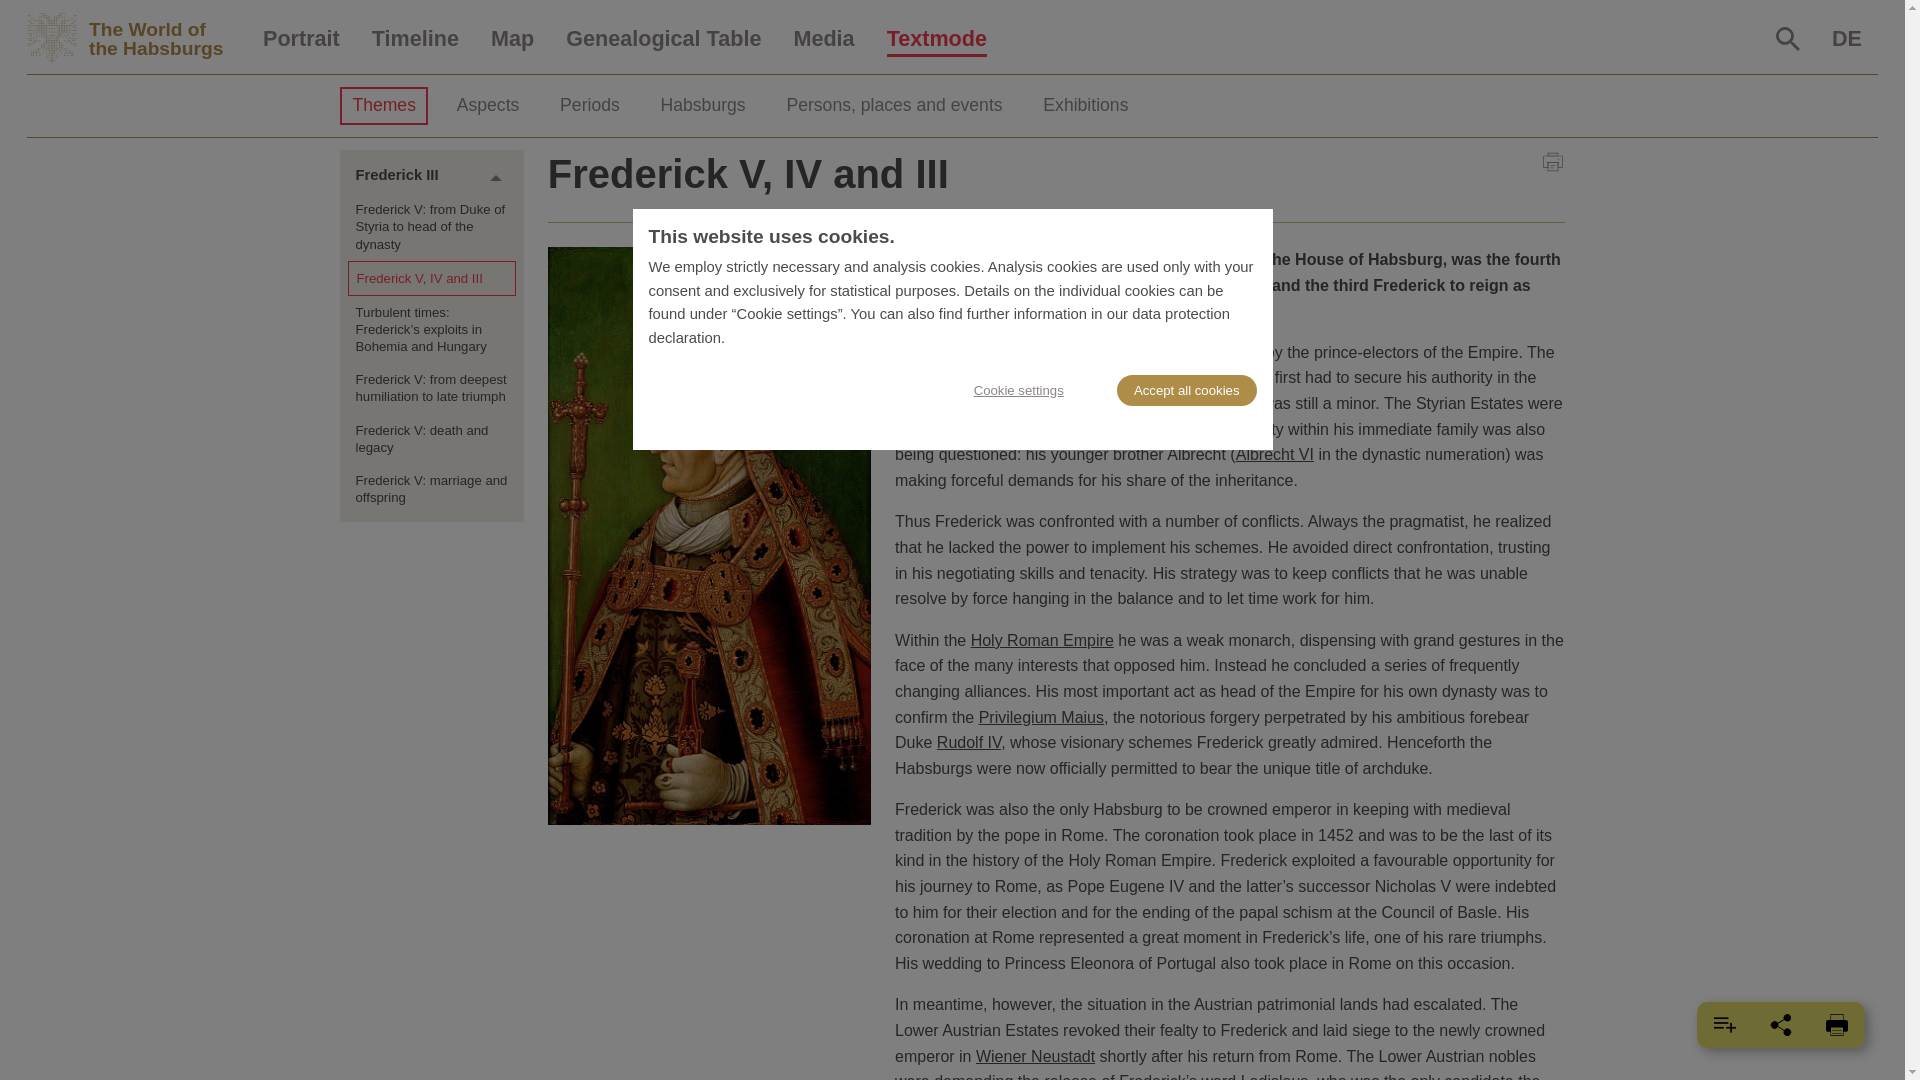 The height and width of the screenshot is (1080, 1920). Describe the element at coordinates (136, 38) in the screenshot. I see `Die Welt der Habsburger Home` at that location.